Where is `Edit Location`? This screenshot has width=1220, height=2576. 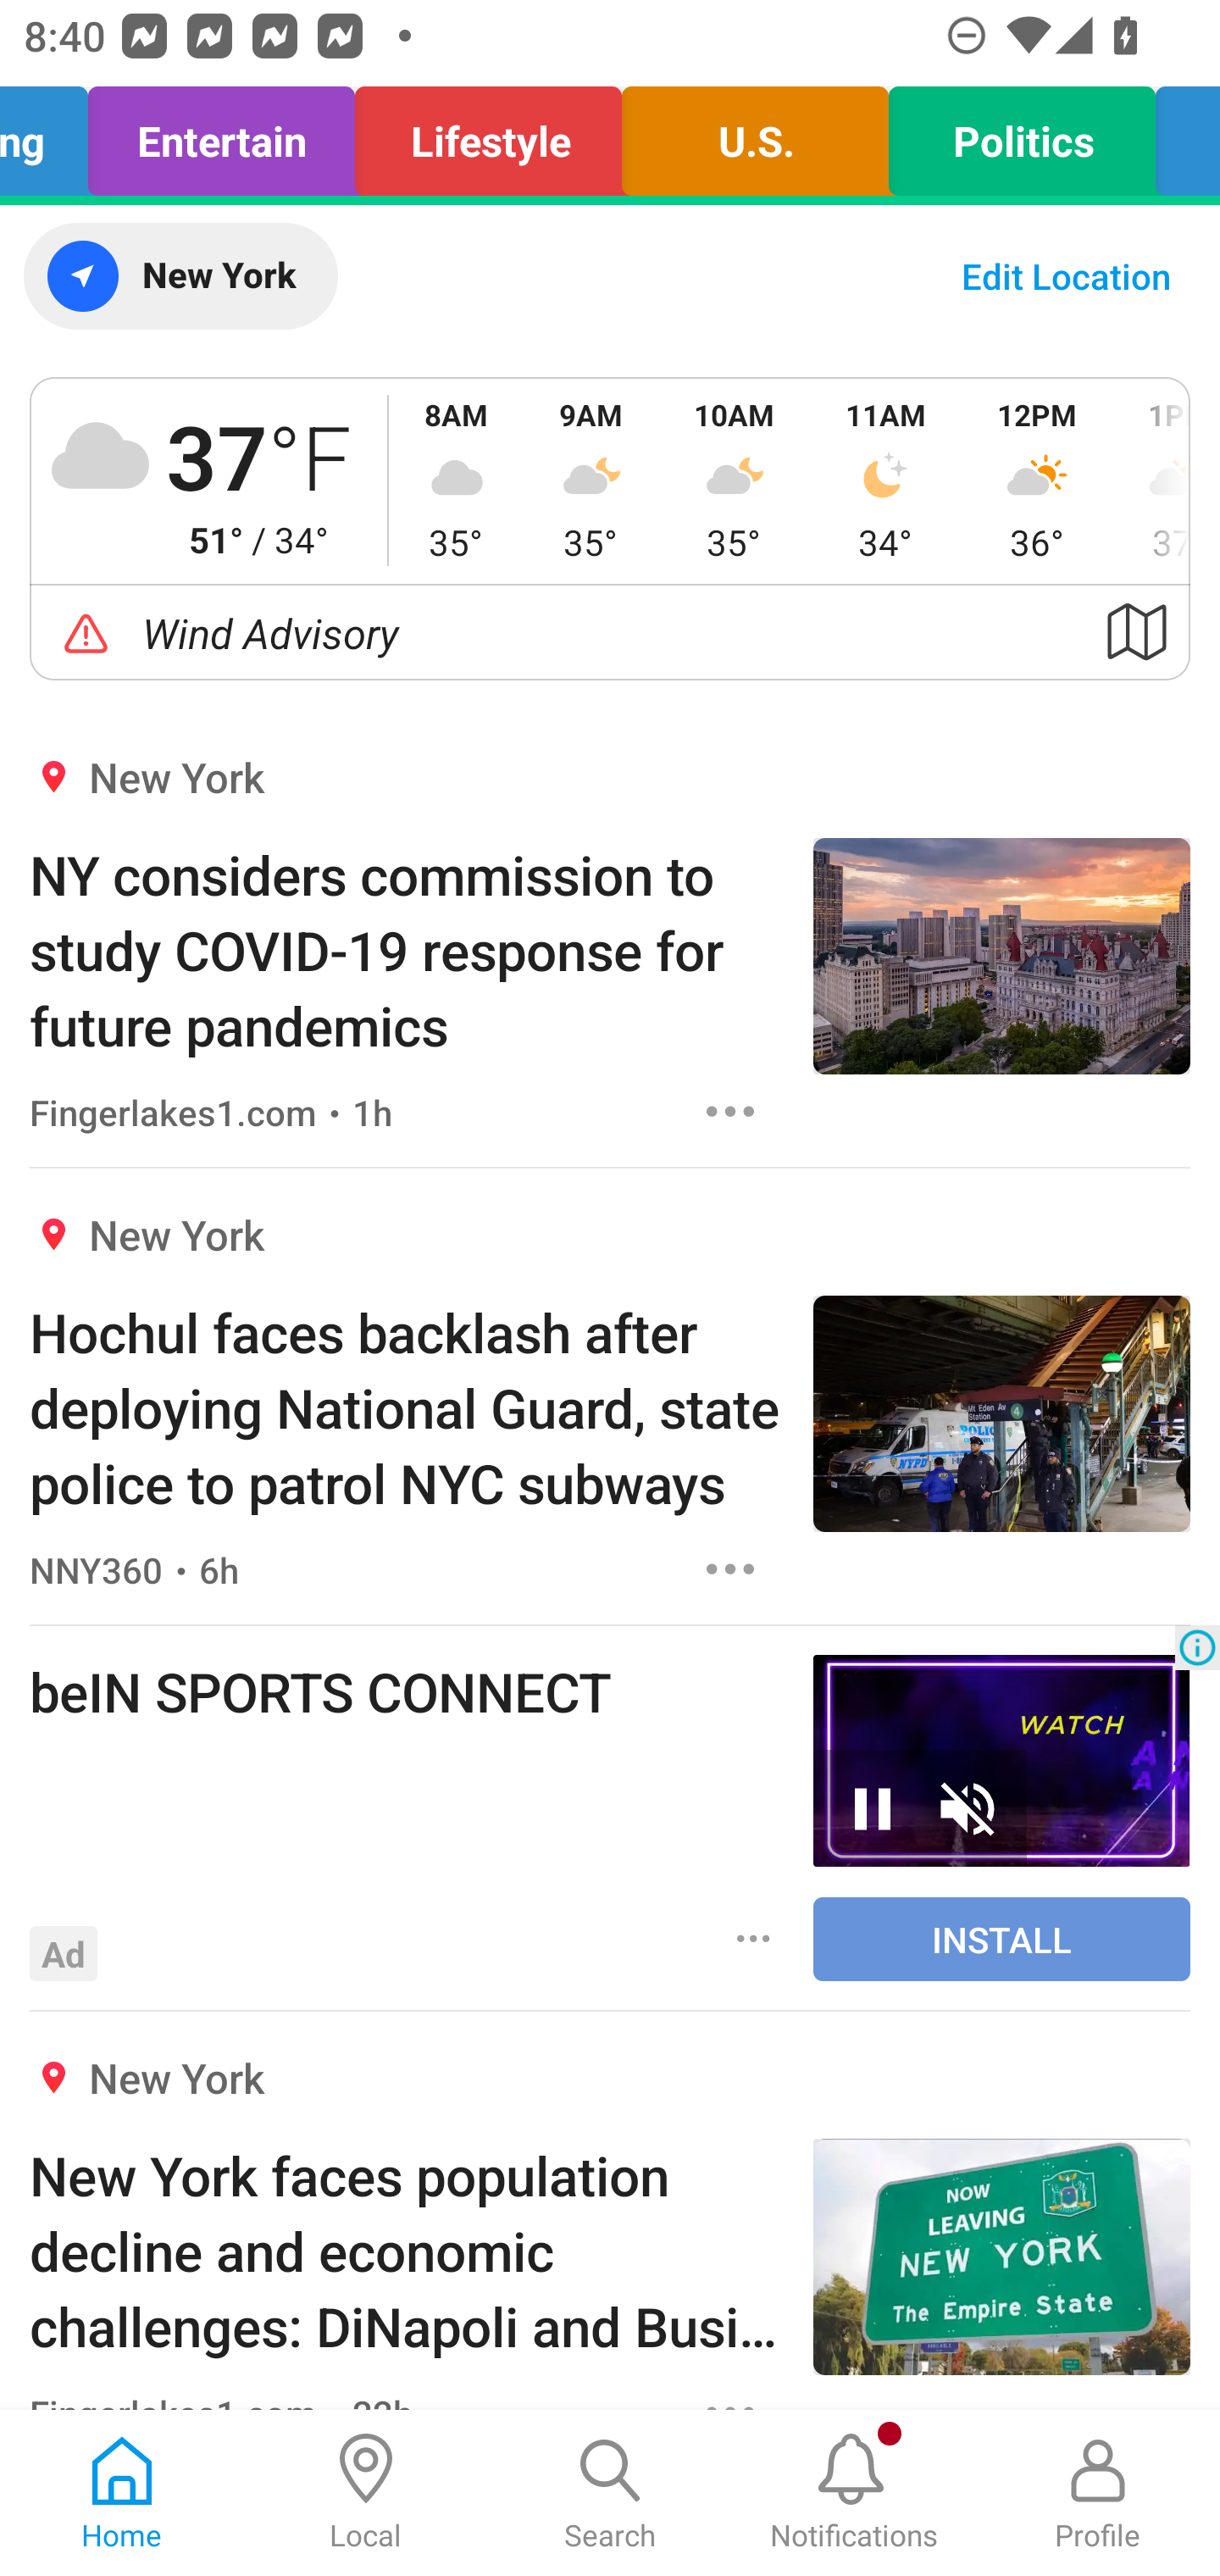
Edit Location is located at coordinates (1066, 276).